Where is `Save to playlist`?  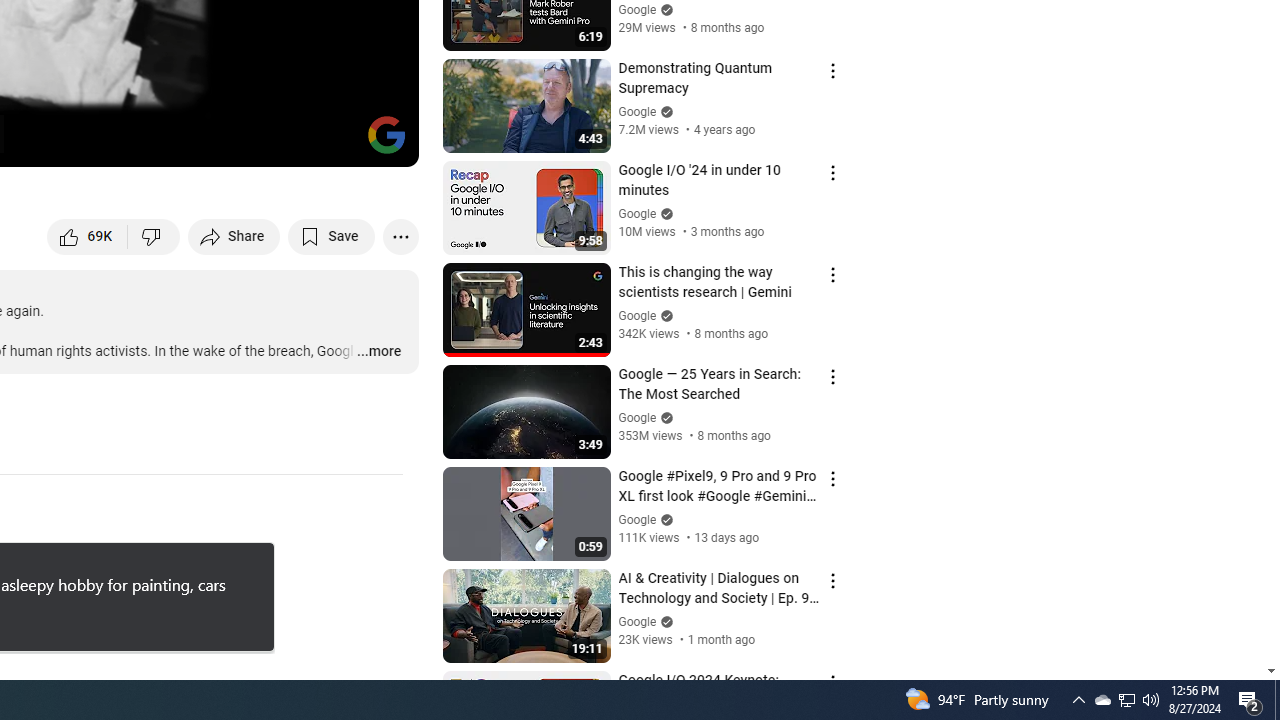
Save to playlist is located at coordinates (332, 236).